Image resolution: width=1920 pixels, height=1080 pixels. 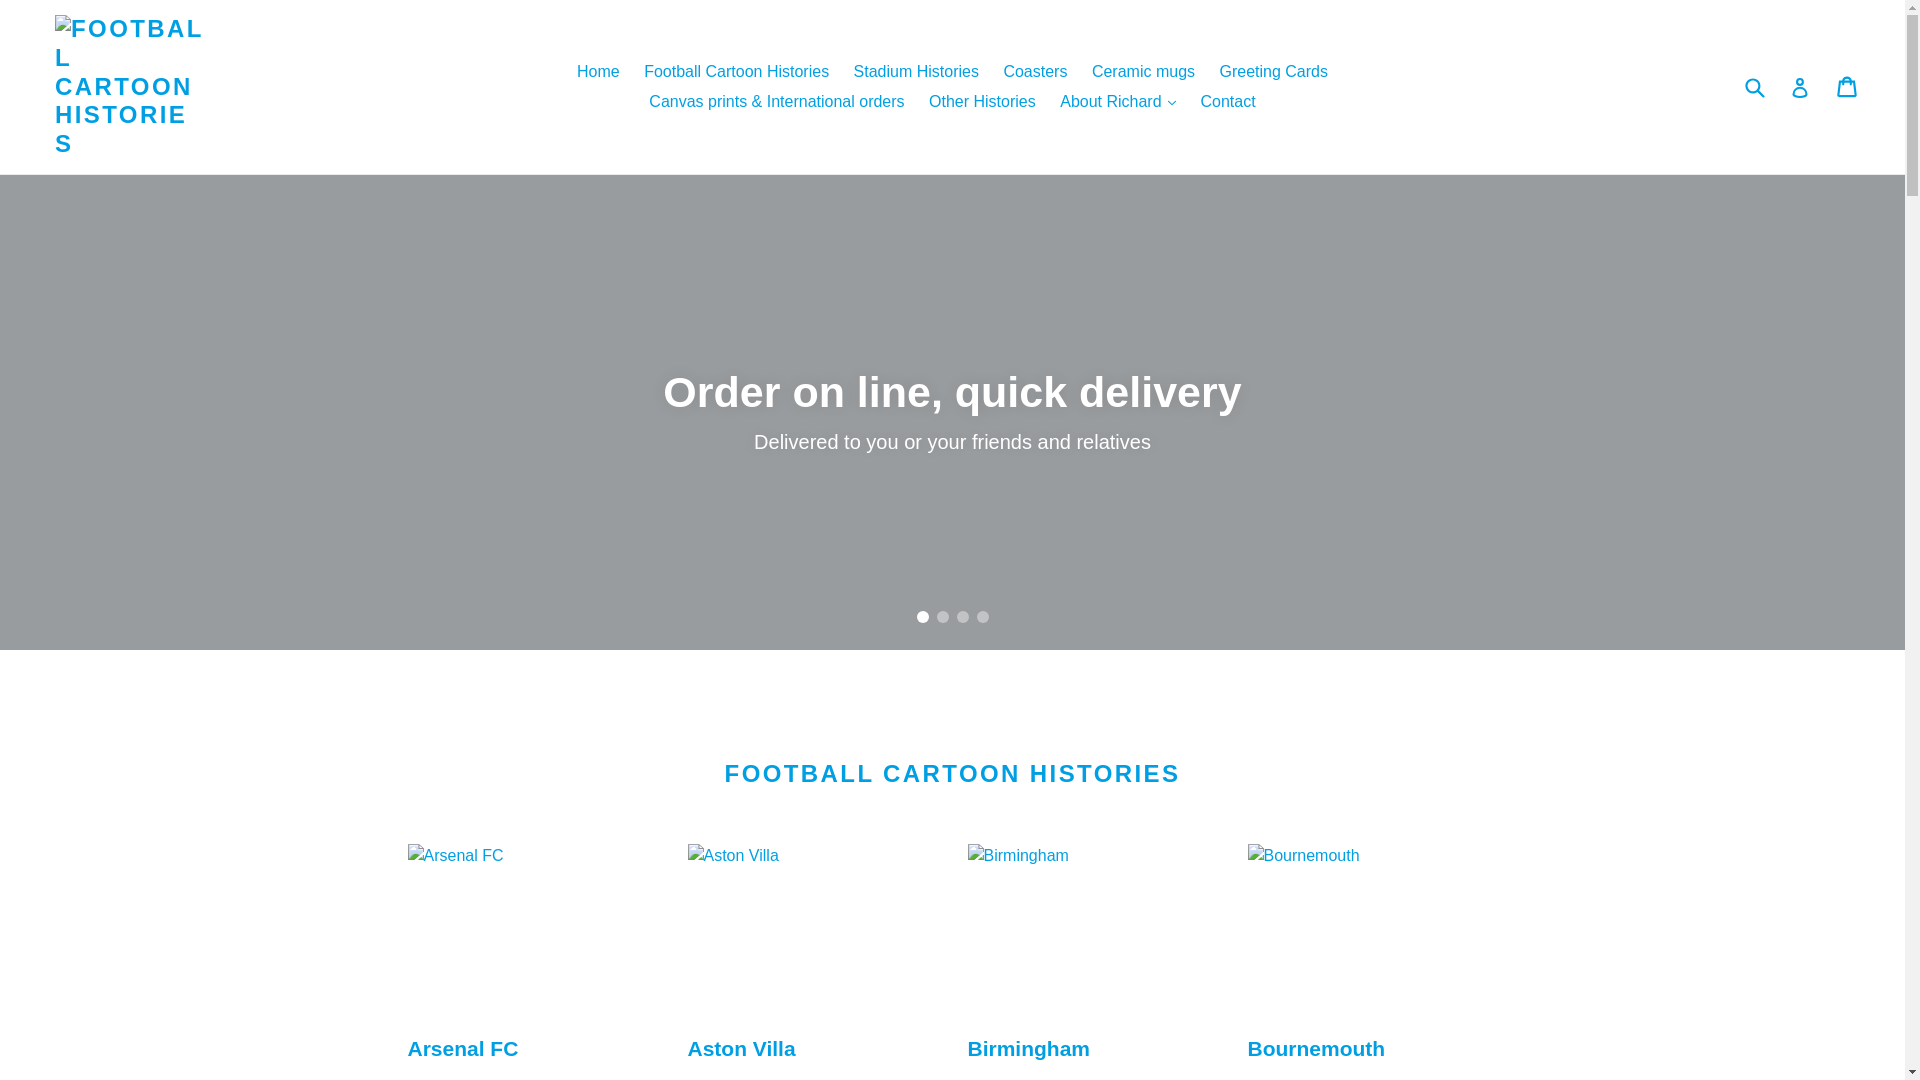 What do you see at coordinates (1144, 72) in the screenshot?
I see `Ceramic mugs` at bounding box center [1144, 72].